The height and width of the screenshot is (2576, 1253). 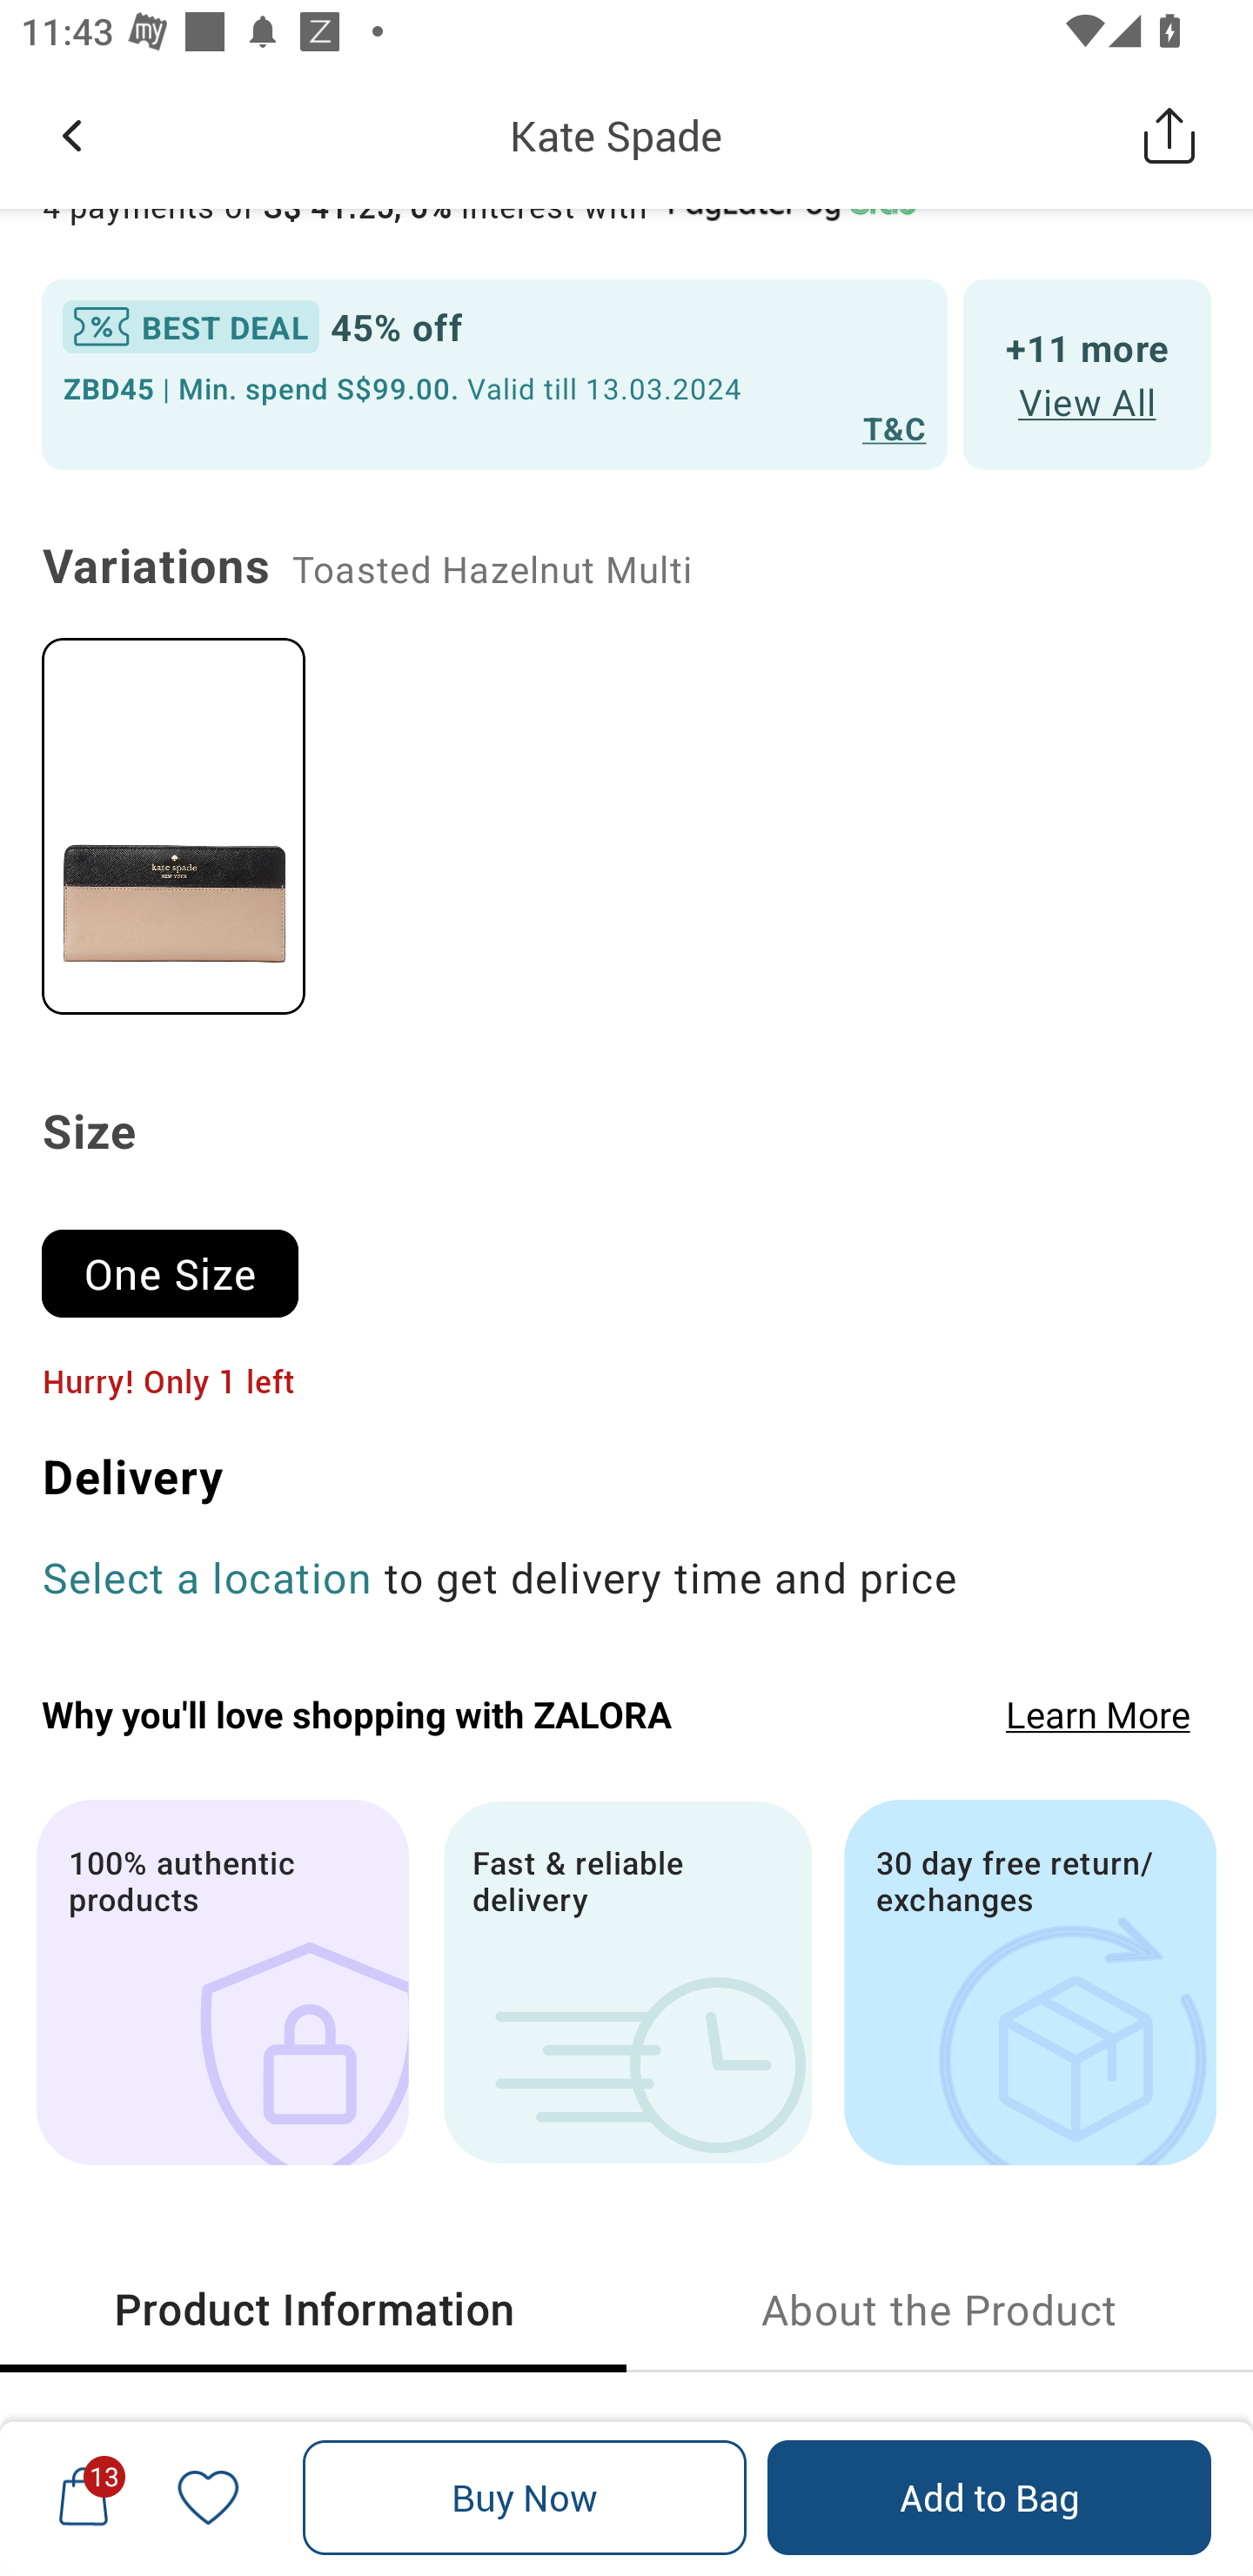 What do you see at coordinates (1098, 1714) in the screenshot?
I see `Learn More` at bounding box center [1098, 1714].